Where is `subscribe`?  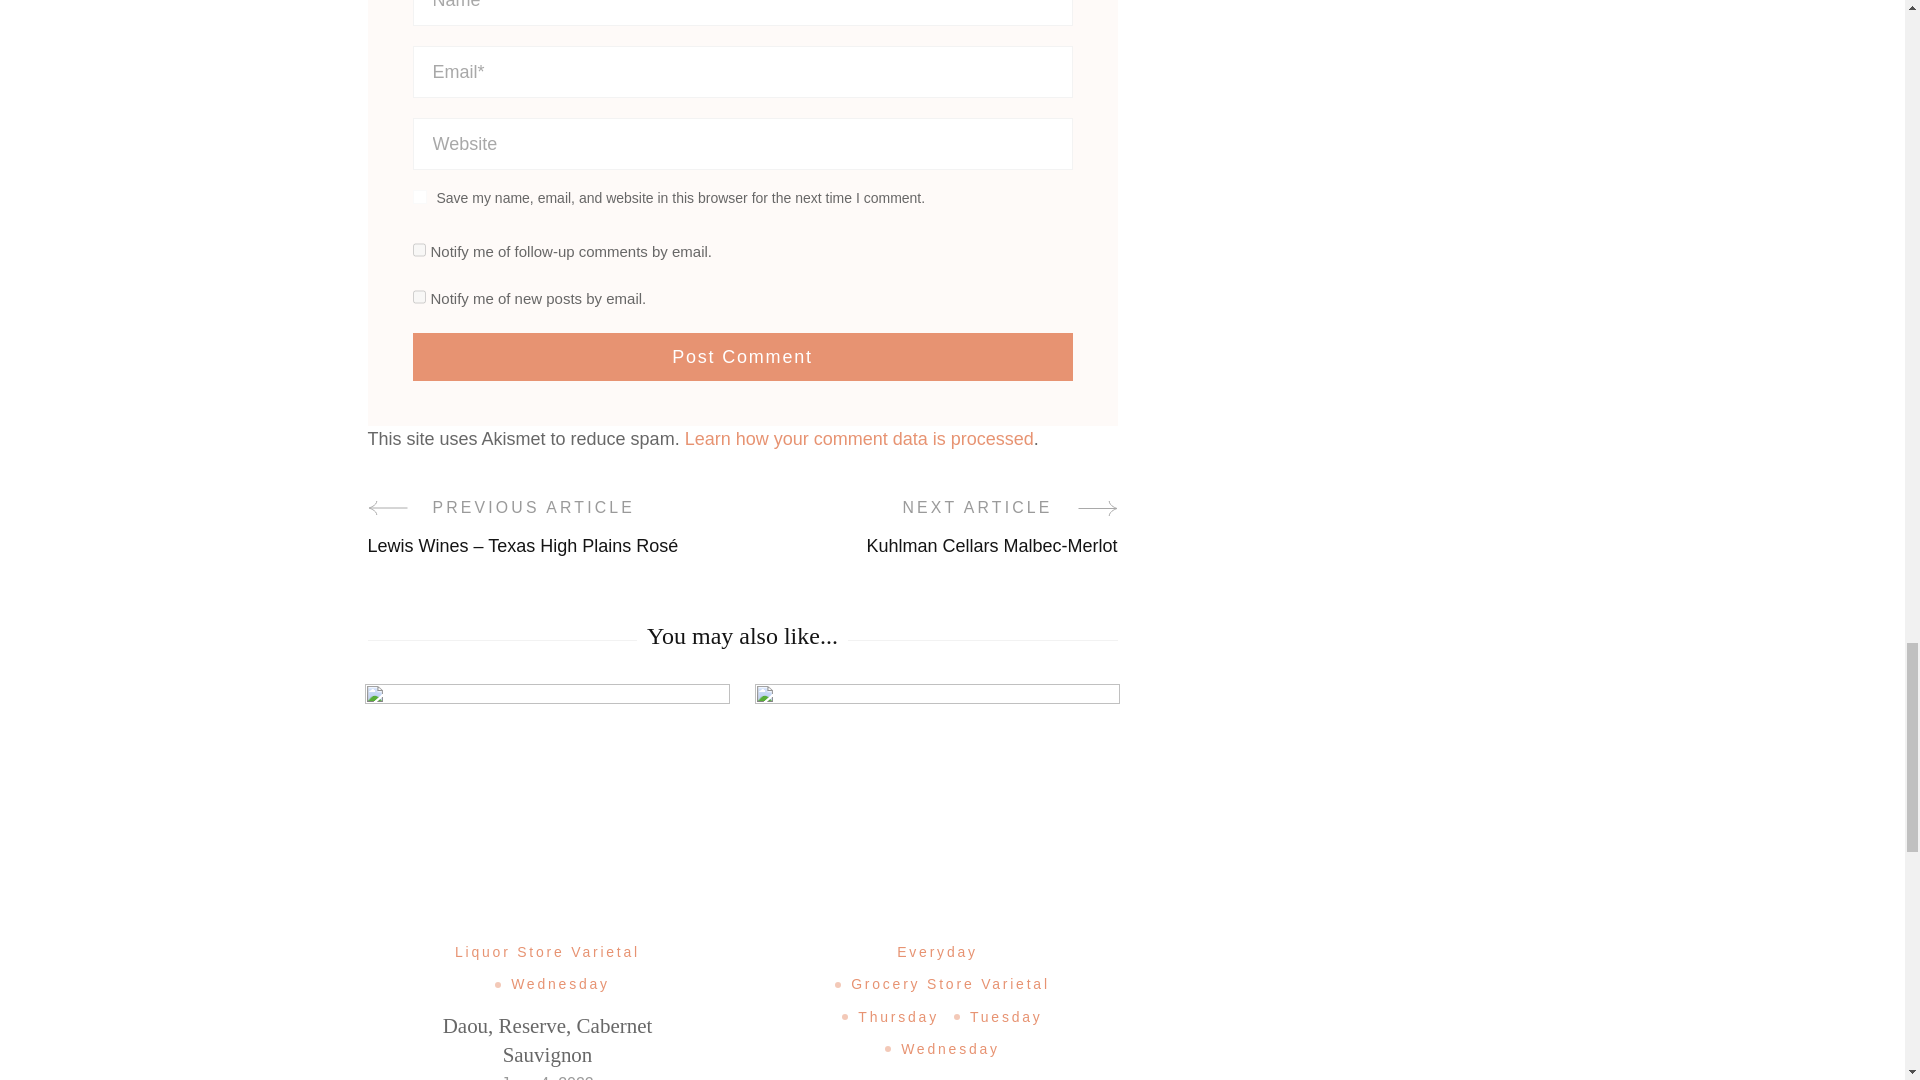 subscribe is located at coordinates (418, 250).